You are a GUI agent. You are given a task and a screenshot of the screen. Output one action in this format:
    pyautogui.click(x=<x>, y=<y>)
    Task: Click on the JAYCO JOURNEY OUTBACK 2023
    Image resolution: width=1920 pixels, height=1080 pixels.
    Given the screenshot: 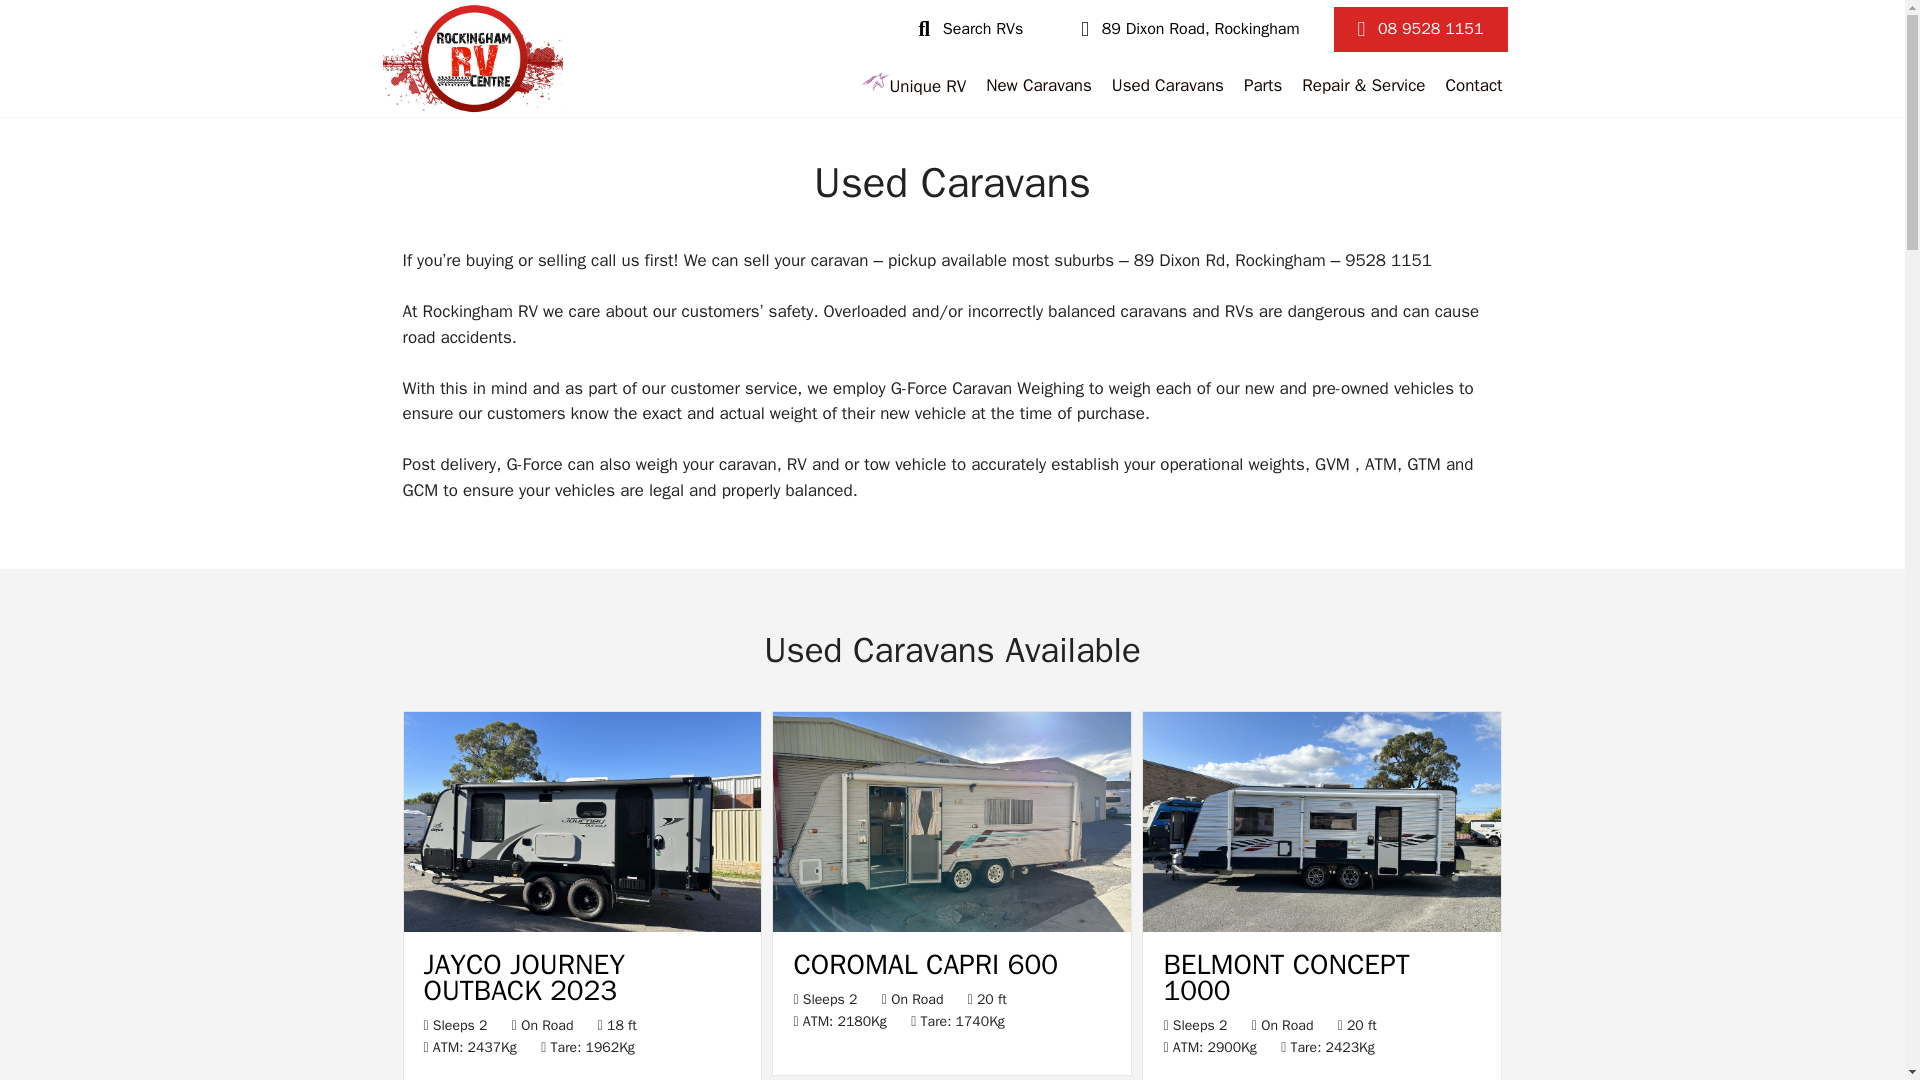 What is the action you would take?
    pyautogui.click(x=582, y=927)
    